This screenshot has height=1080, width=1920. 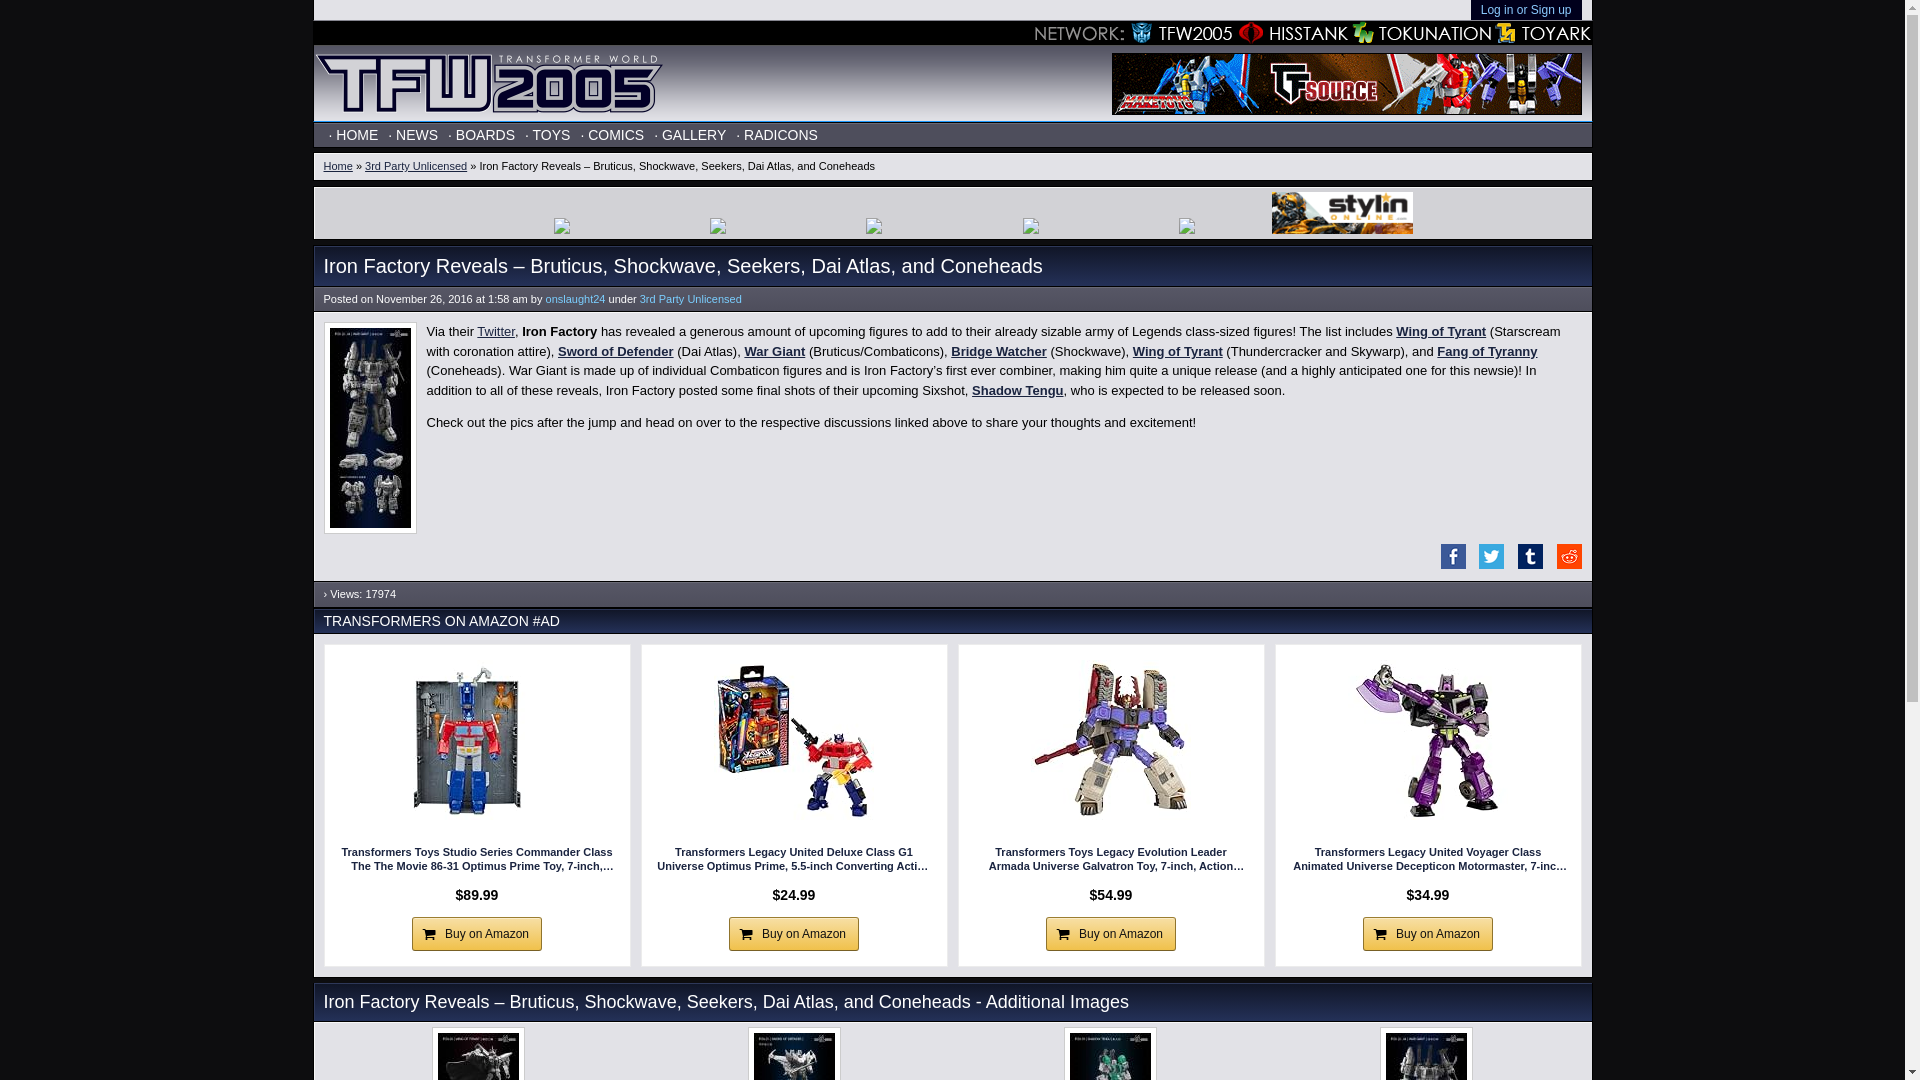 I want to click on Share with friends on Facebook, so click(x=1448, y=564).